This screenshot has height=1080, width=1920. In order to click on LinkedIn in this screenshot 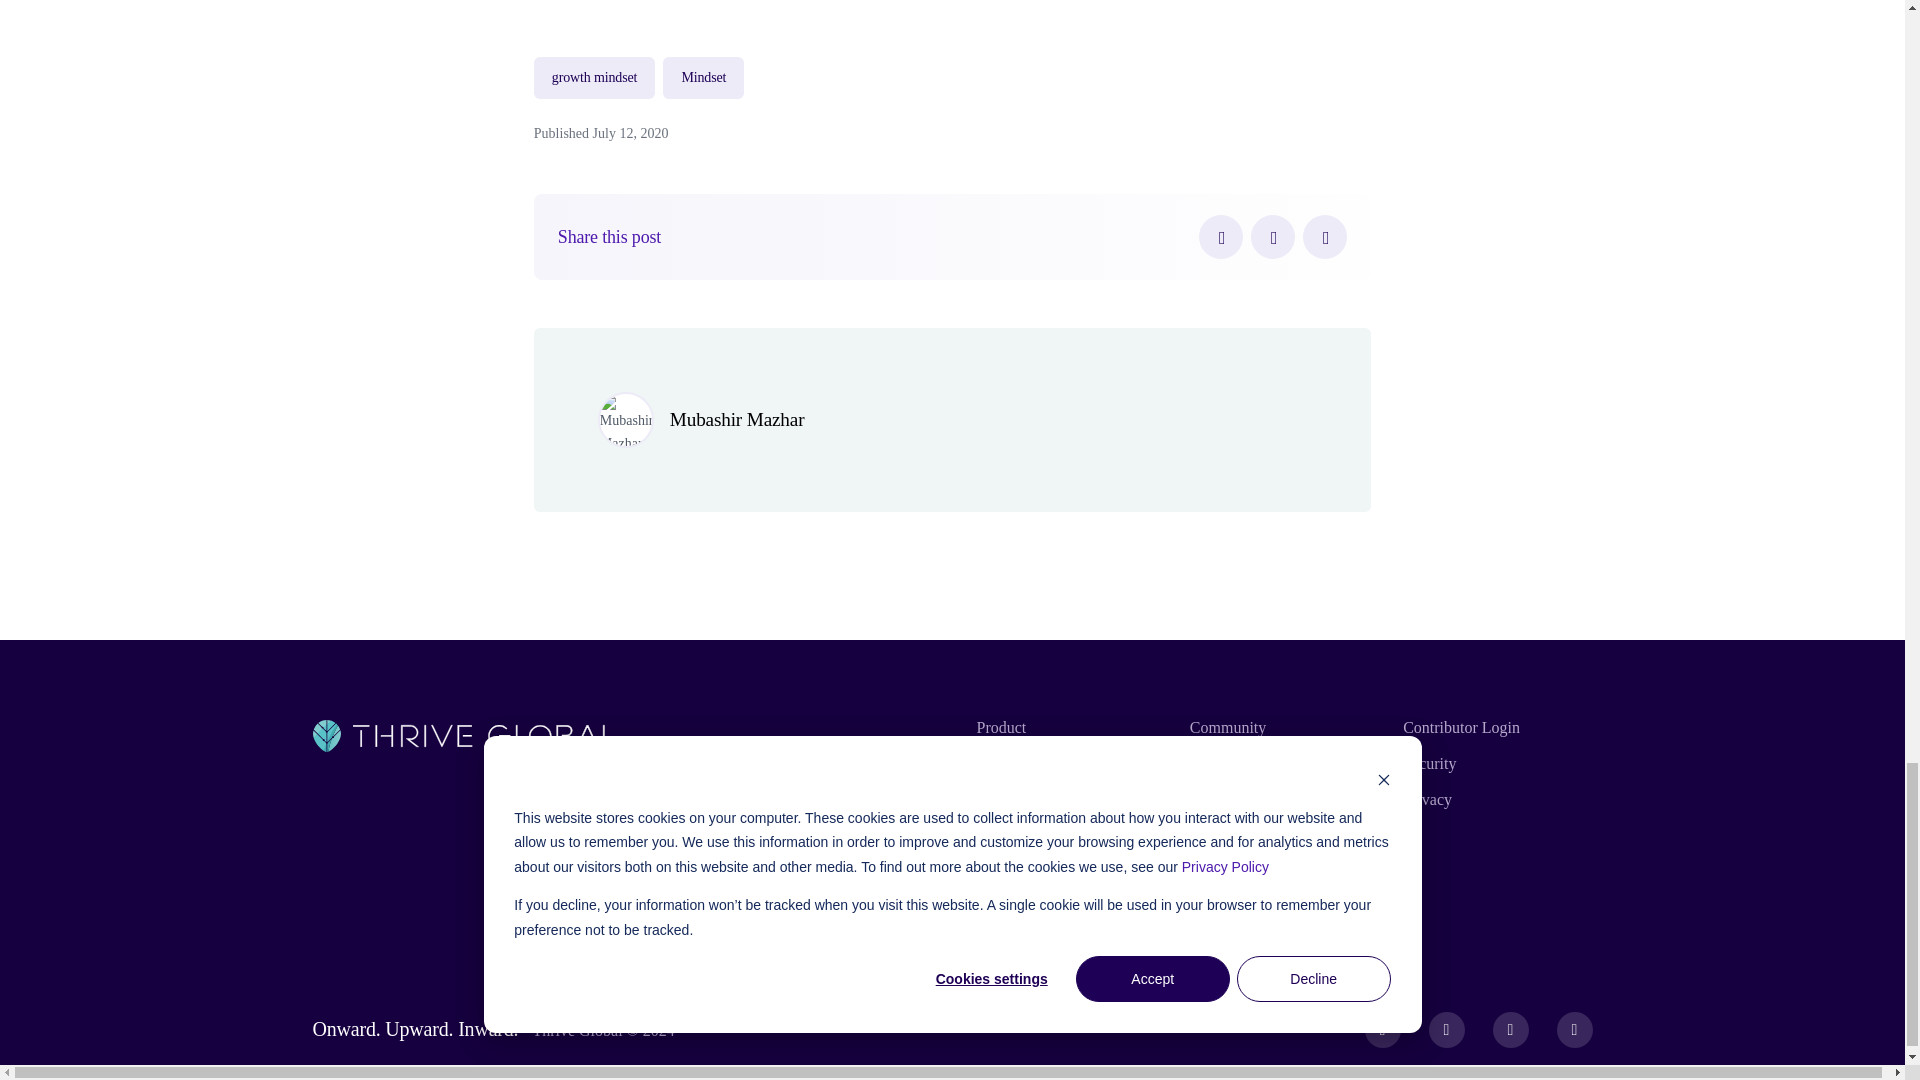, I will do `click(1325, 236)`.